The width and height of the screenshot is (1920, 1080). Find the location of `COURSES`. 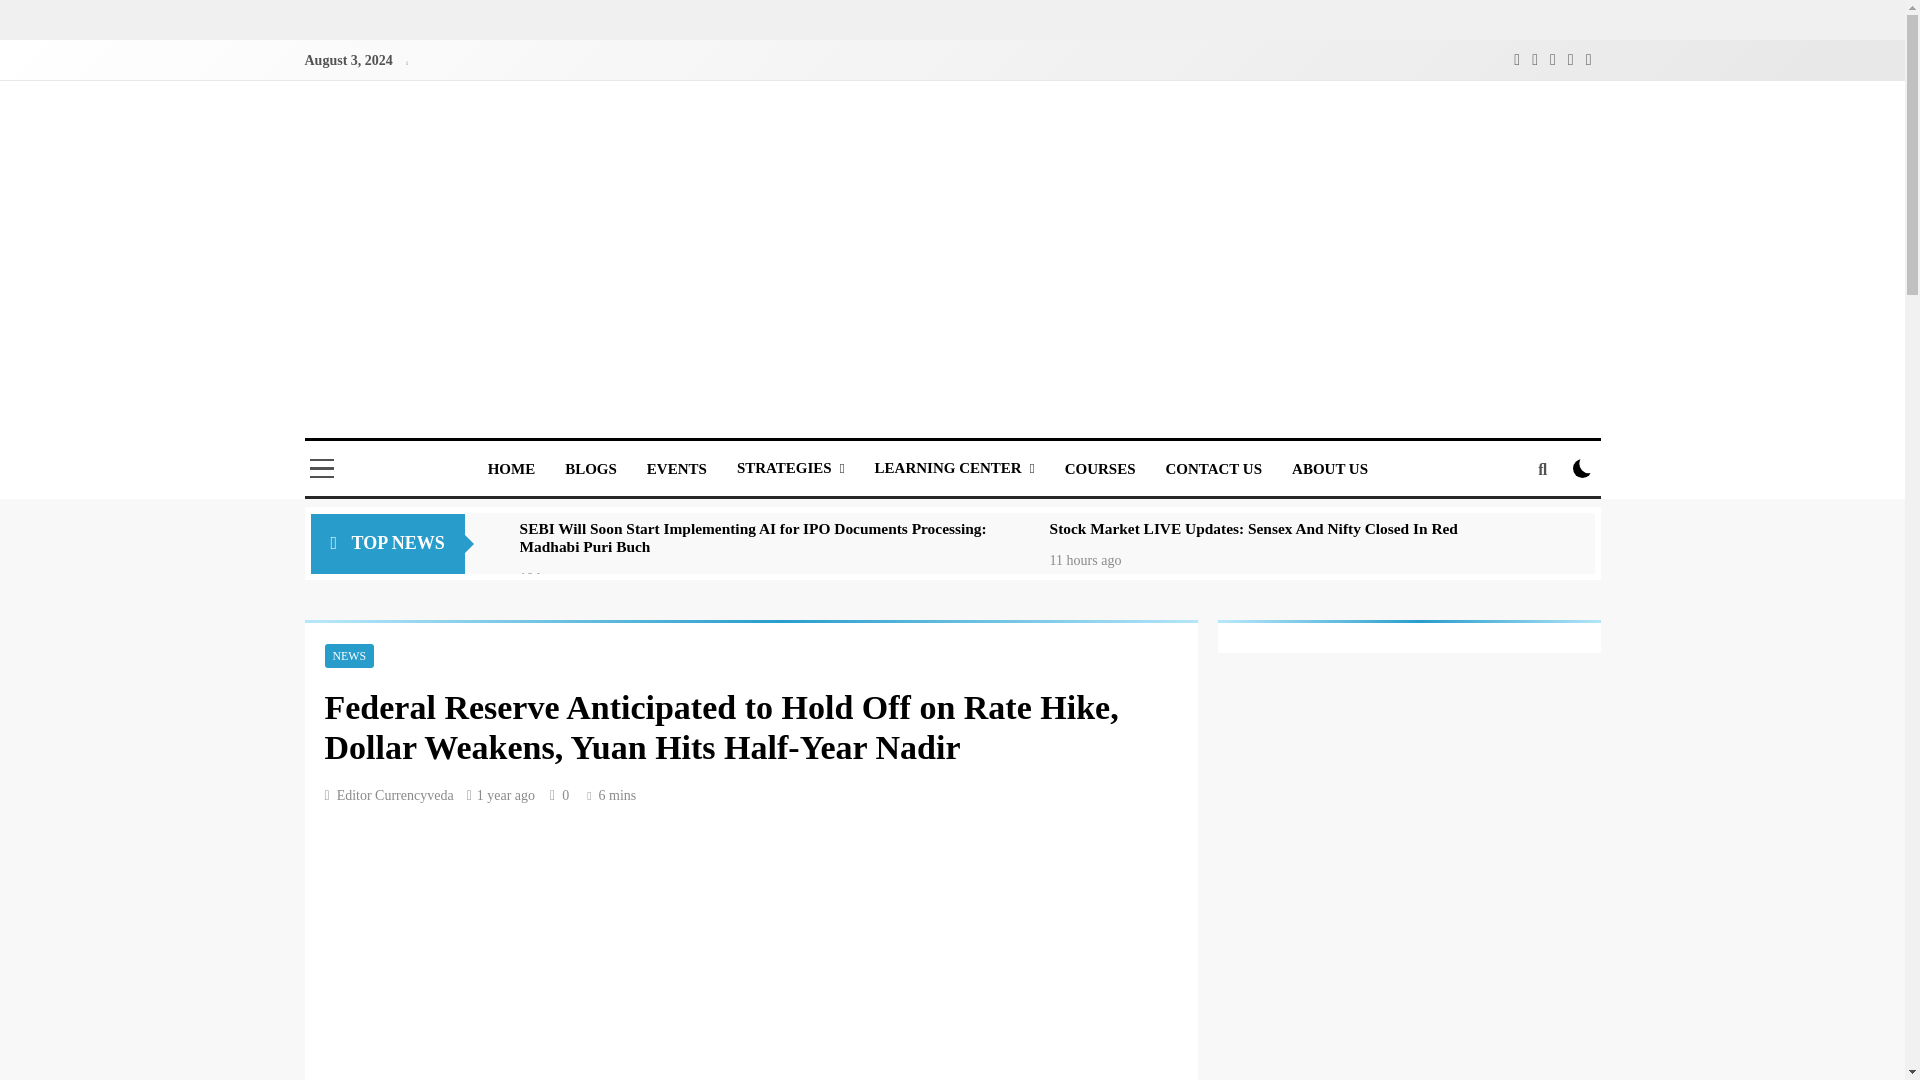

COURSES is located at coordinates (1100, 468).